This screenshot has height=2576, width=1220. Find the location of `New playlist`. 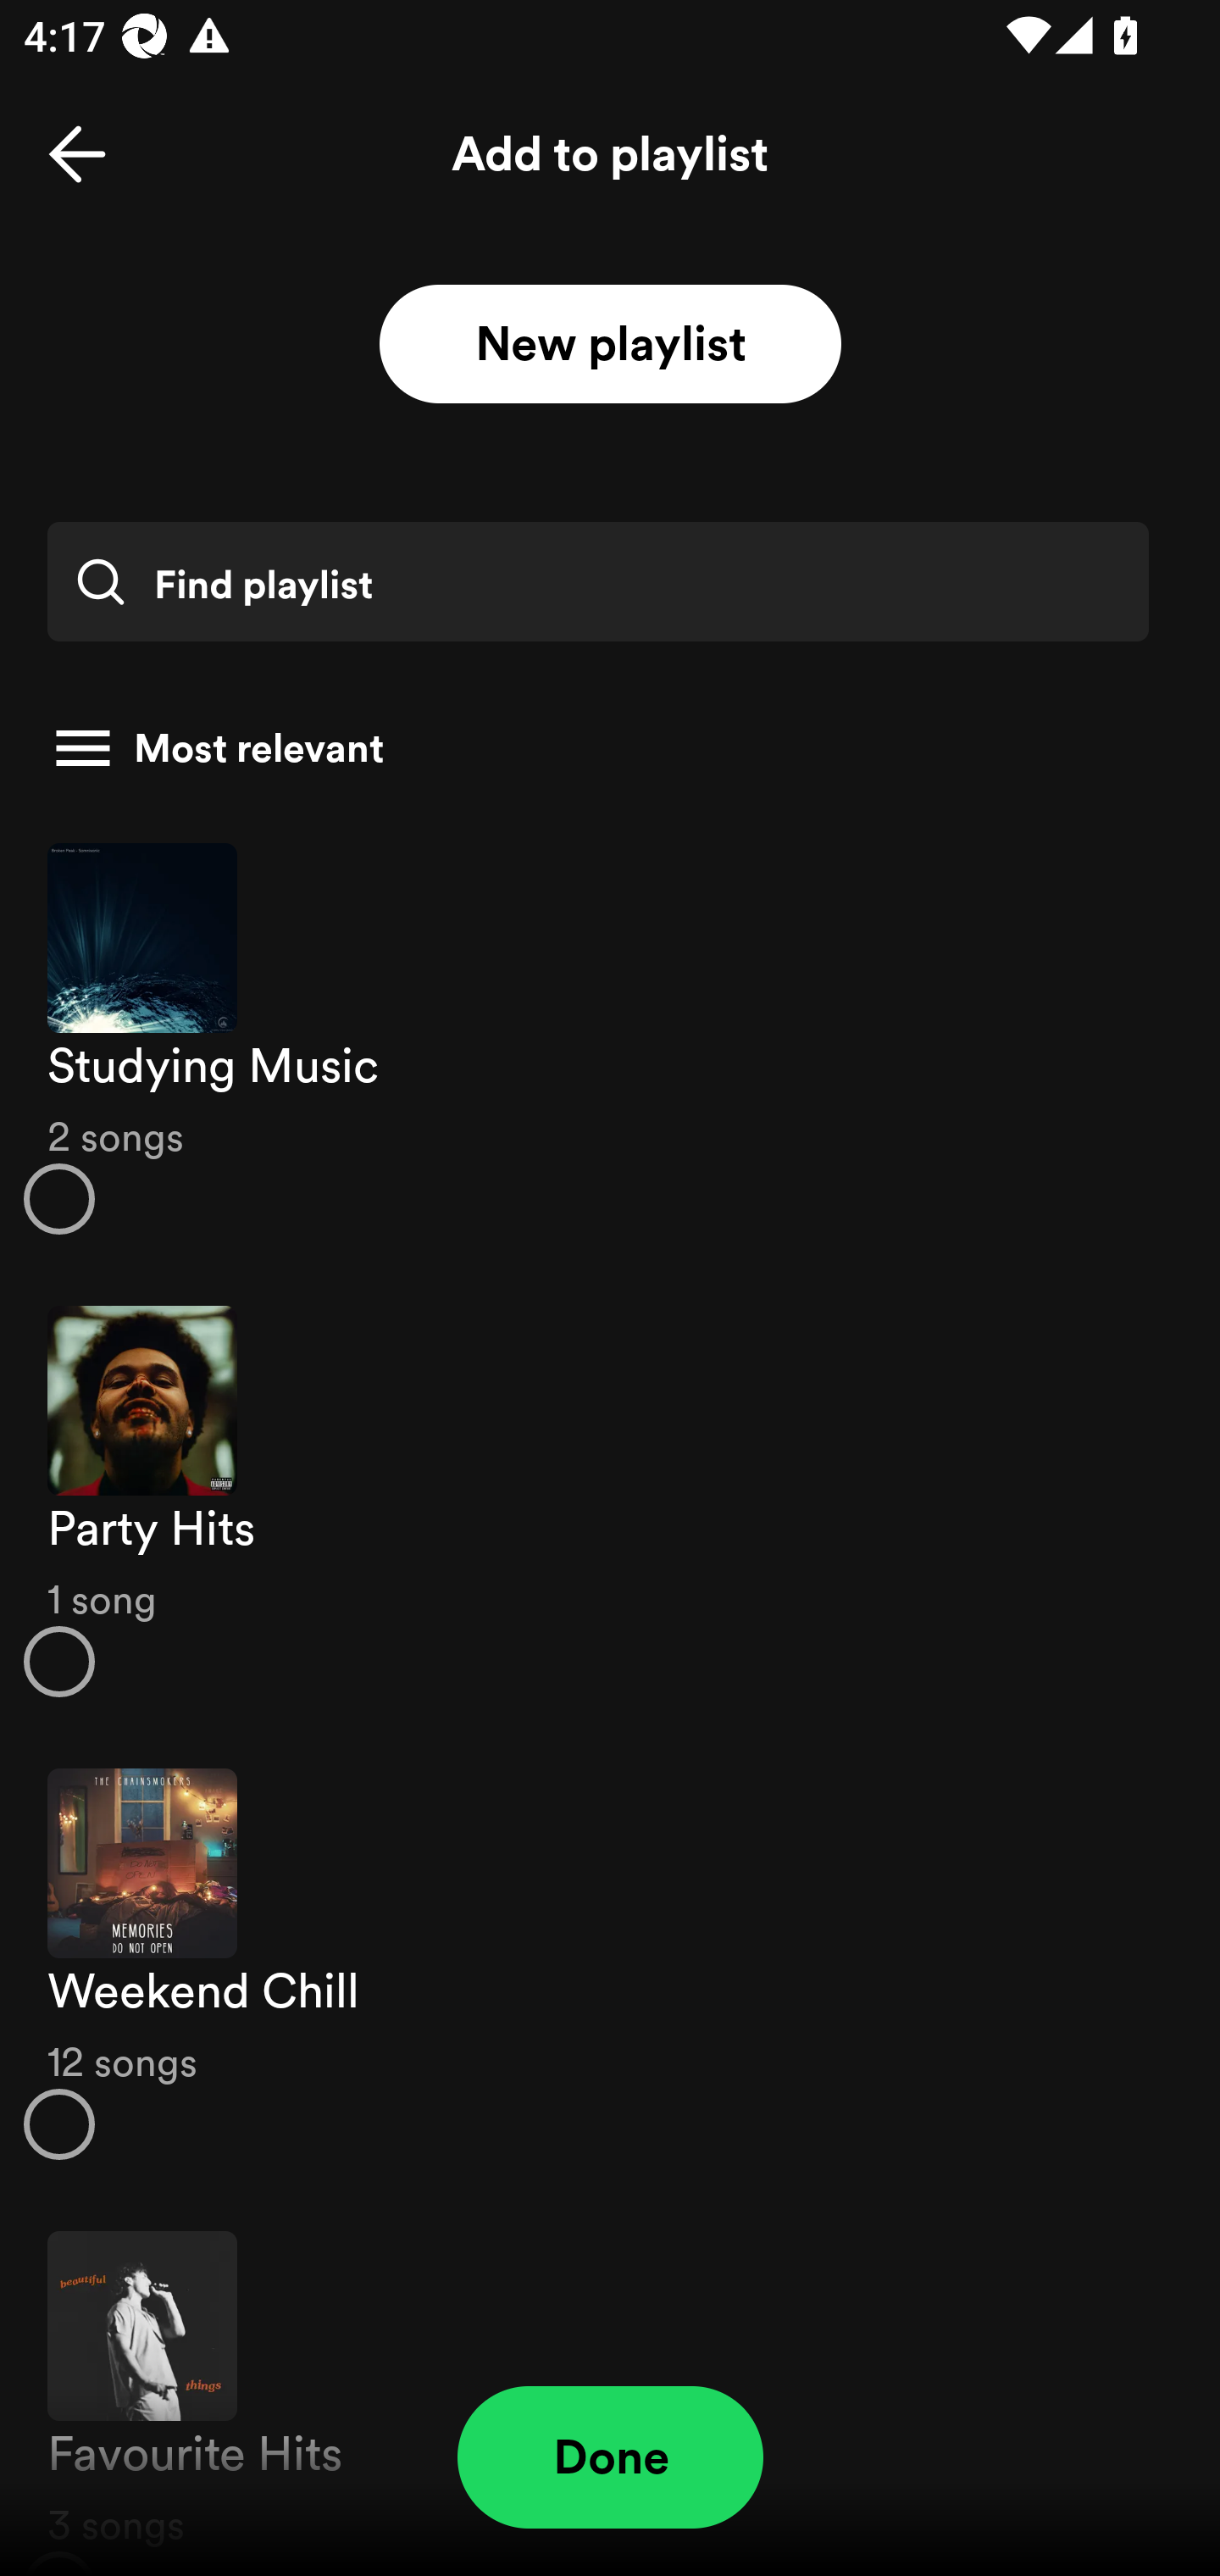

New playlist is located at coordinates (610, 345).